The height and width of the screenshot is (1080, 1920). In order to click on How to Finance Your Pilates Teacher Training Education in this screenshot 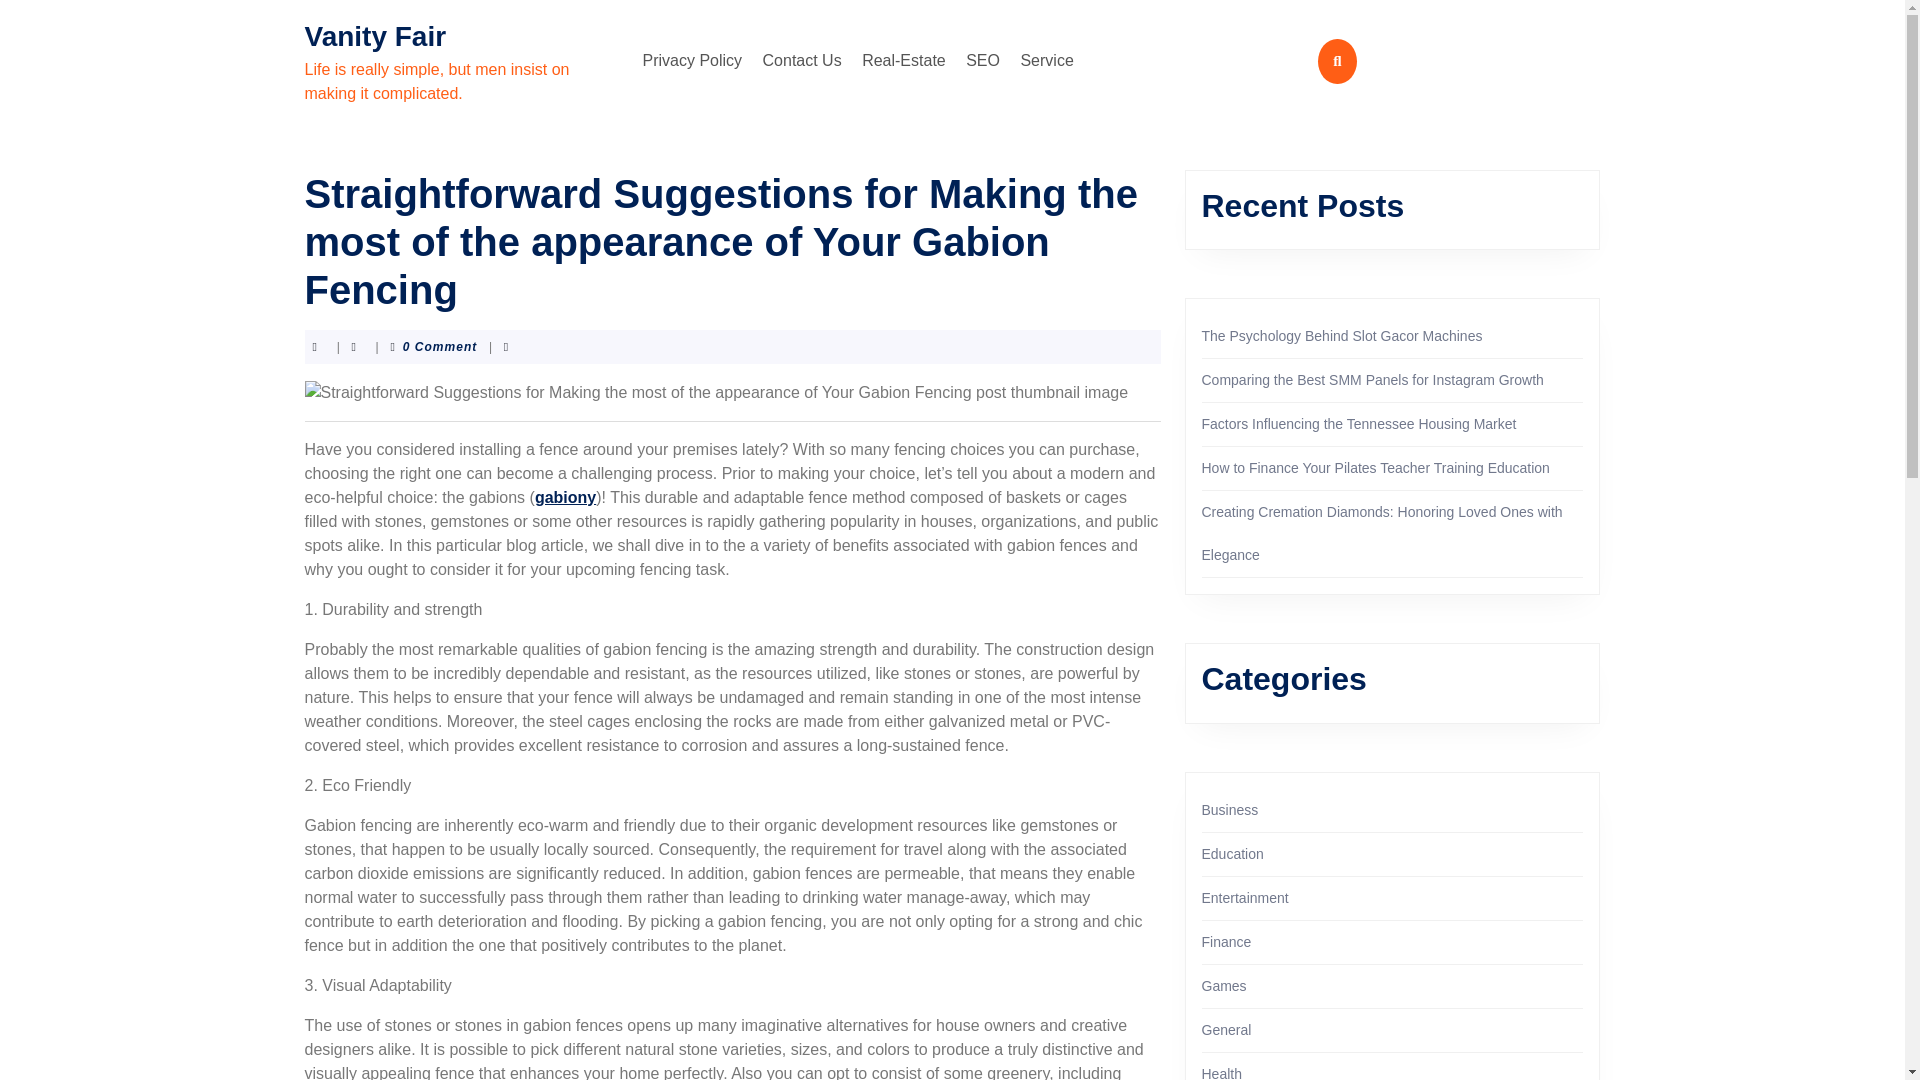, I will do `click(1375, 468)`.